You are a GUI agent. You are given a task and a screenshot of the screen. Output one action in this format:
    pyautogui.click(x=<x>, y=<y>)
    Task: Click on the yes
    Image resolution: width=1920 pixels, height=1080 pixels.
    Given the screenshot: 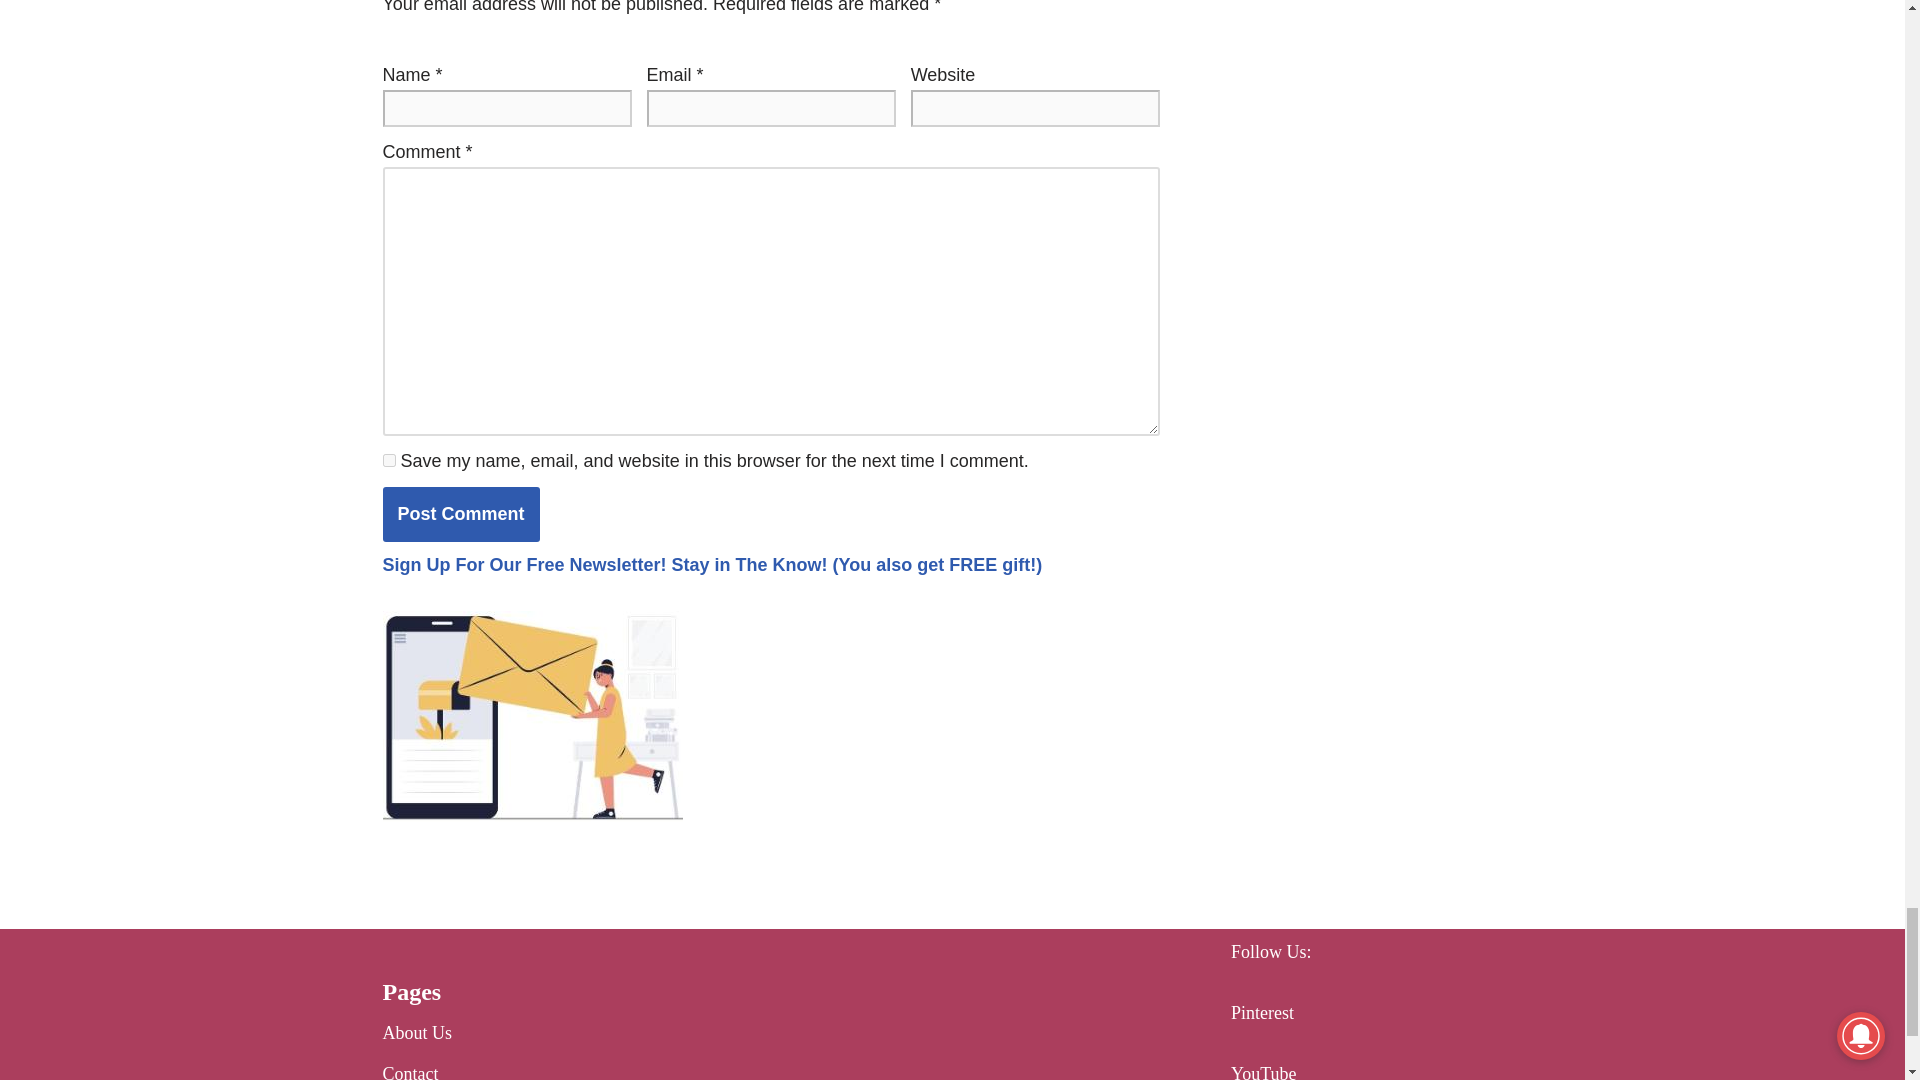 What is the action you would take?
    pyautogui.click(x=388, y=460)
    